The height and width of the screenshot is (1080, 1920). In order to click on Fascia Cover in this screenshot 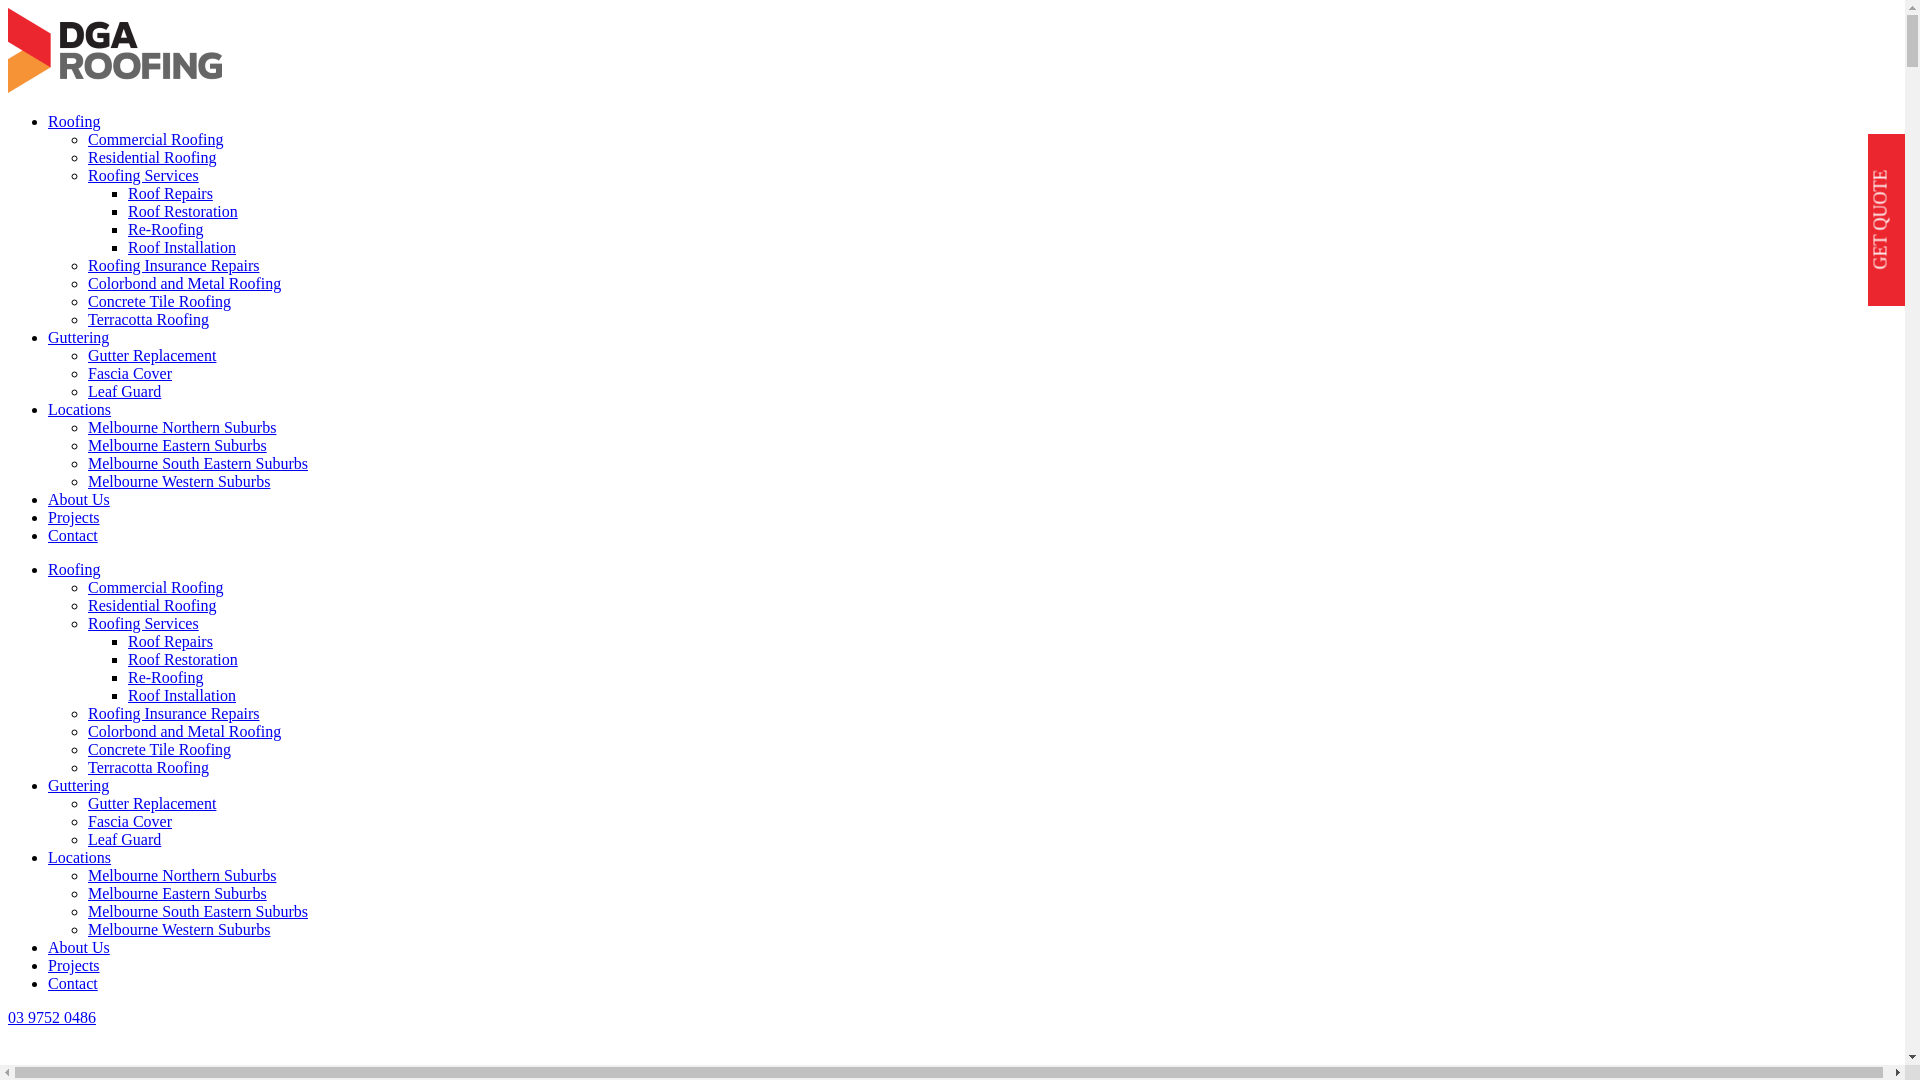, I will do `click(130, 374)`.